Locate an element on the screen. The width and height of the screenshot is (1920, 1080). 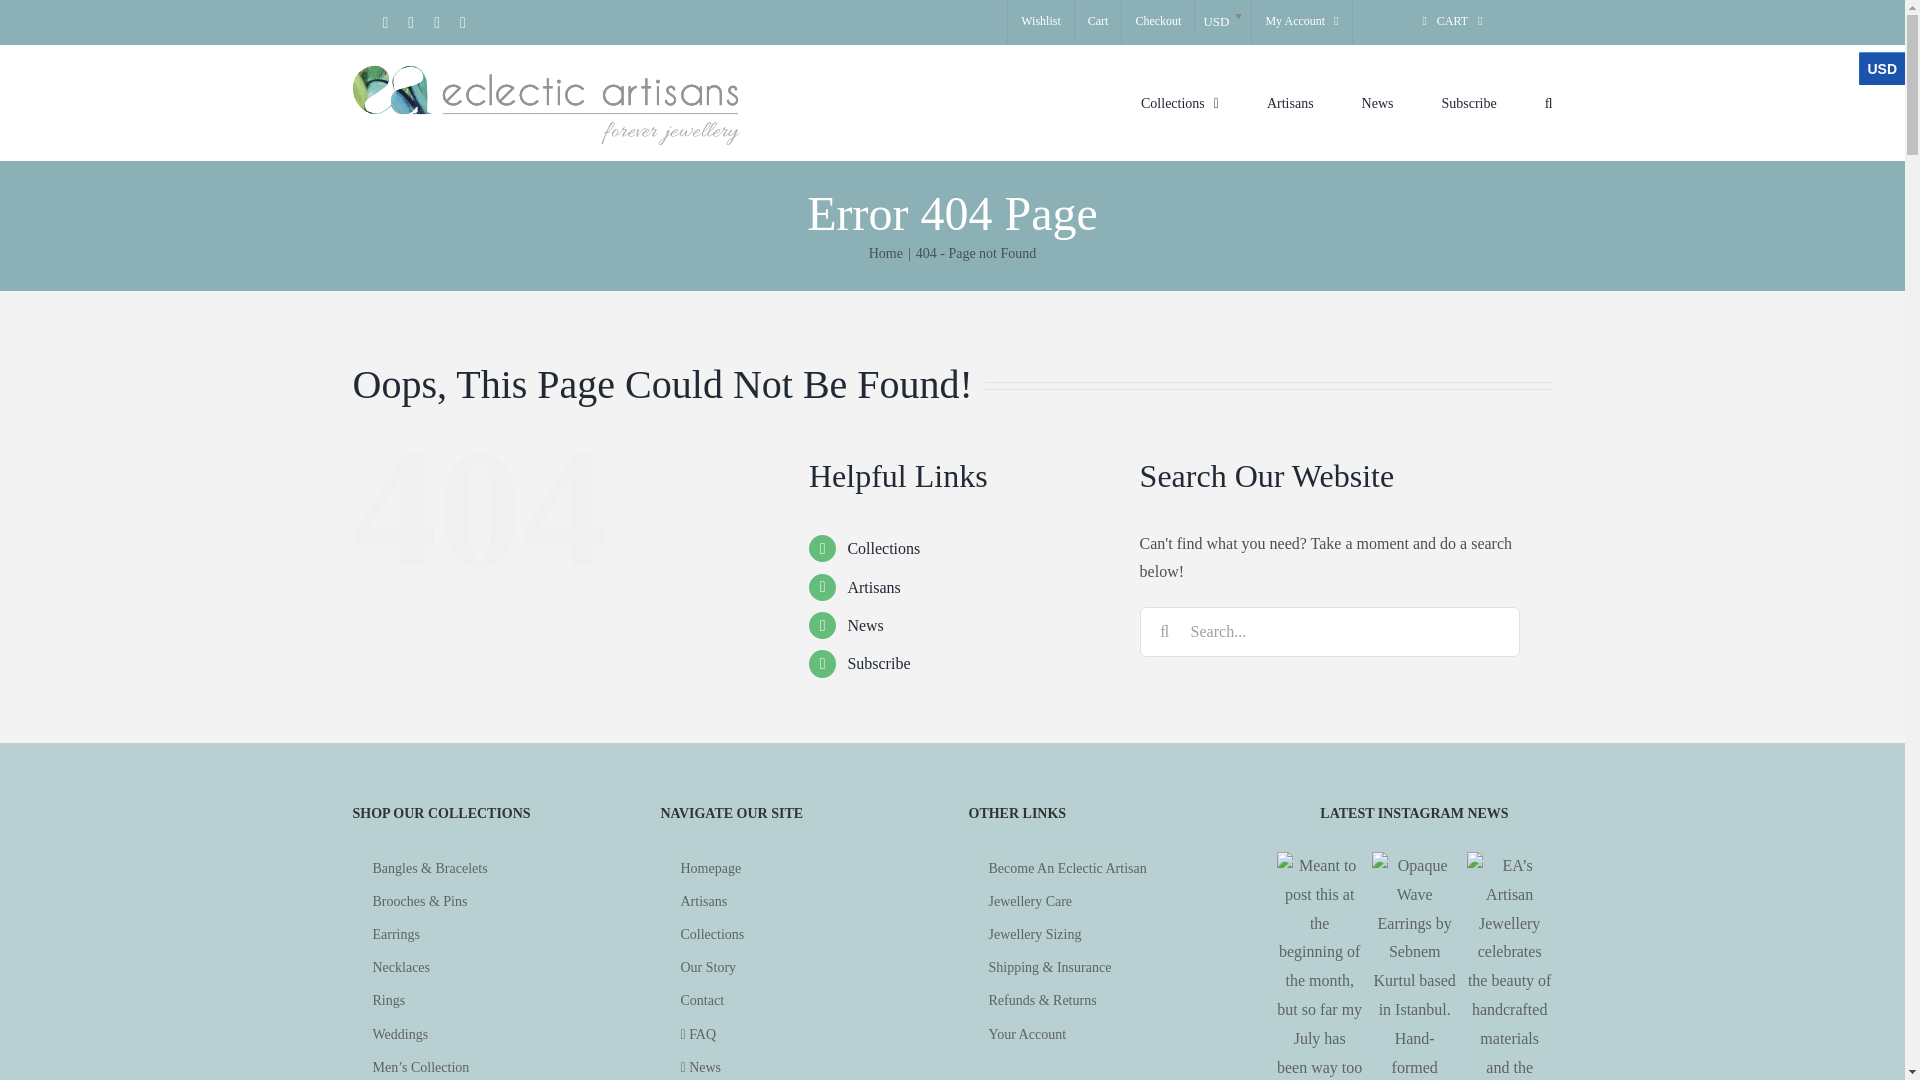
My Account is located at coordinates (1301, 22).